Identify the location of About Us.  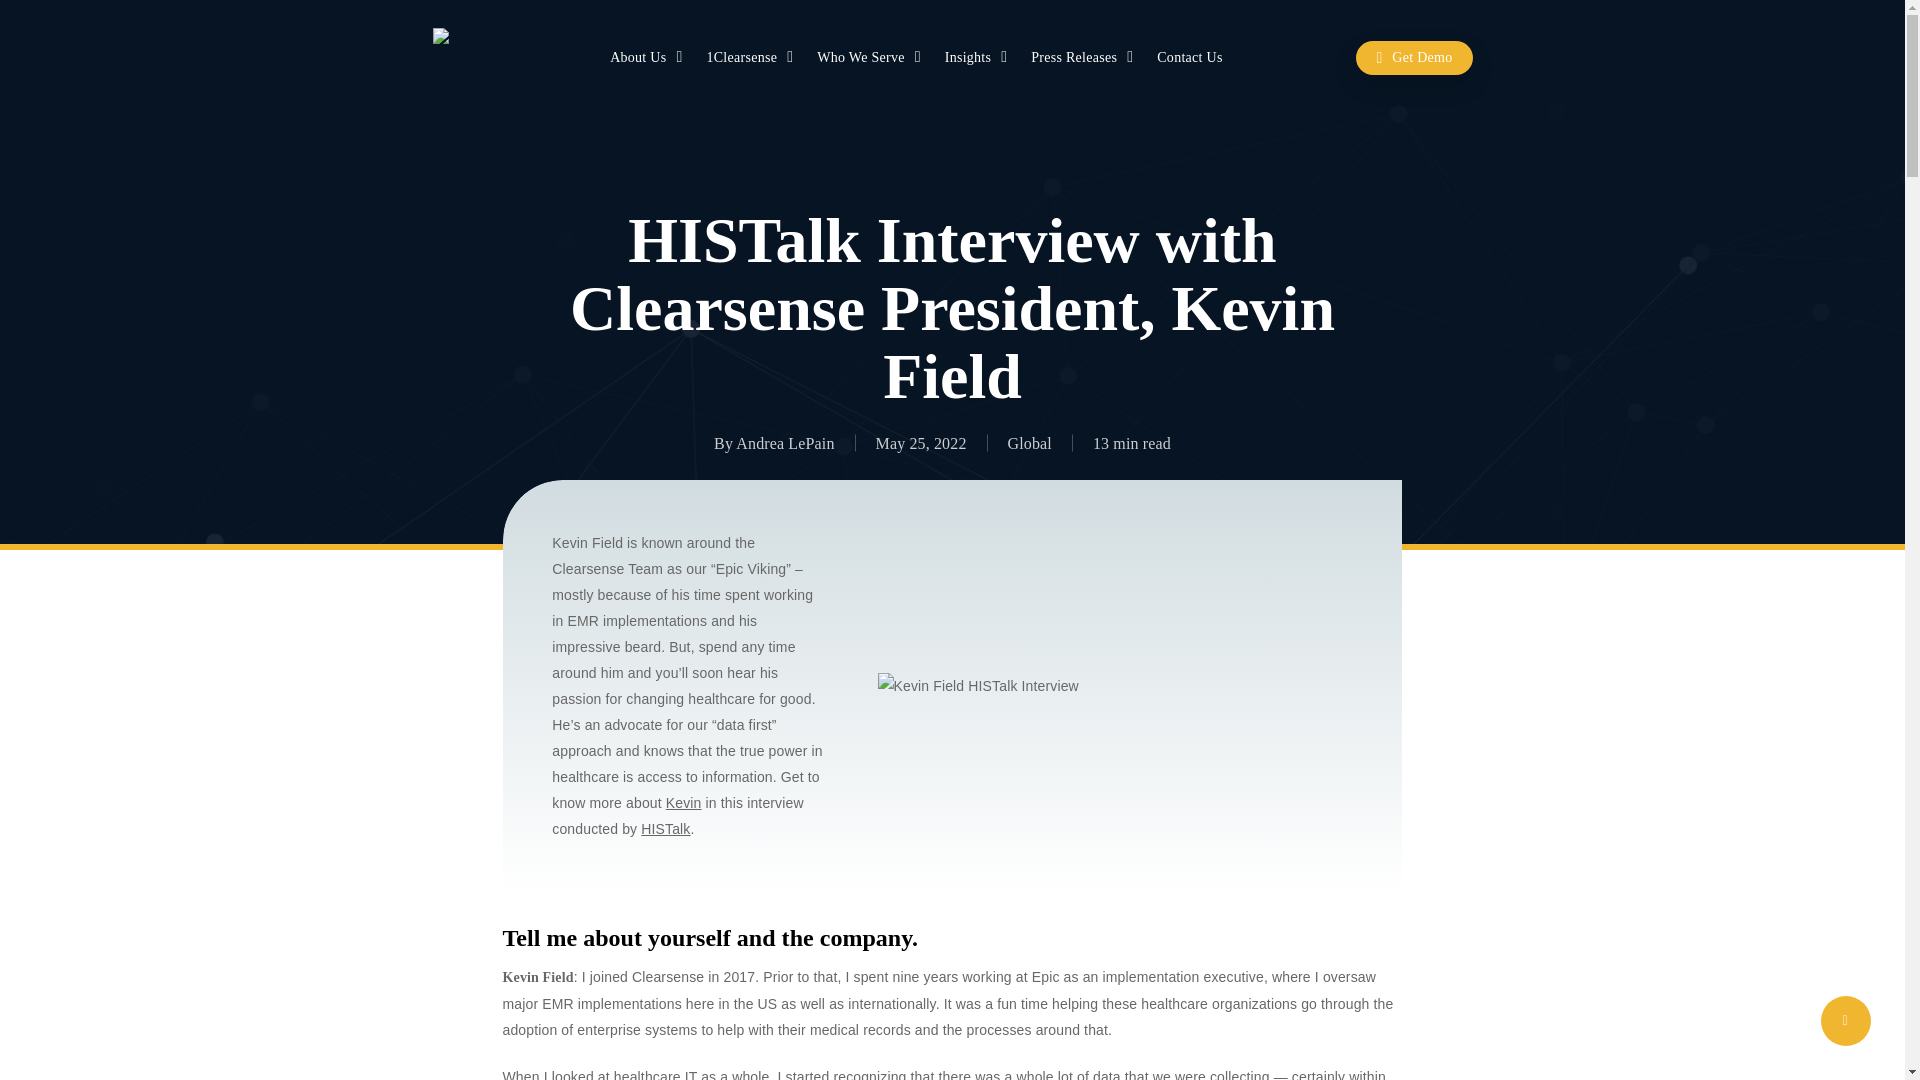
(648, 58).